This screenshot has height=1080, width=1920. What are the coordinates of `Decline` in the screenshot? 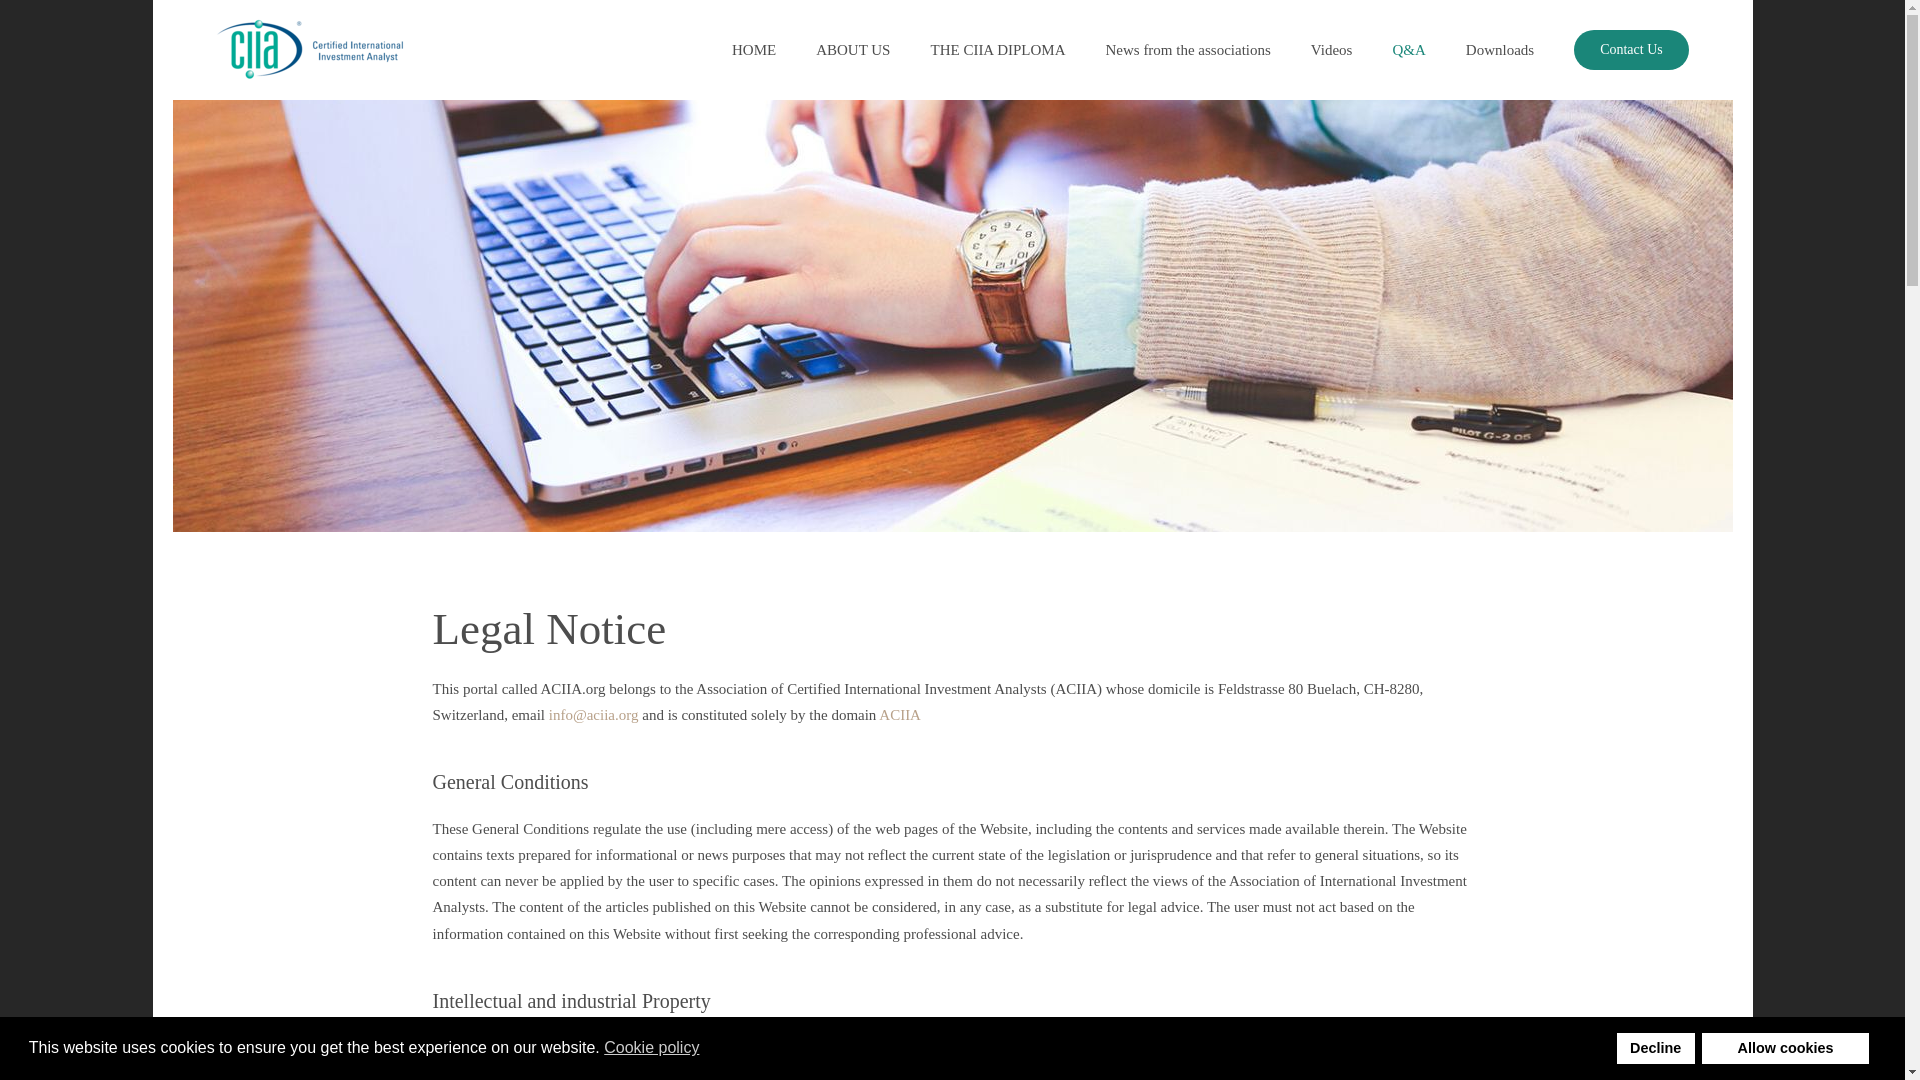 It's located at (1656, 1048).